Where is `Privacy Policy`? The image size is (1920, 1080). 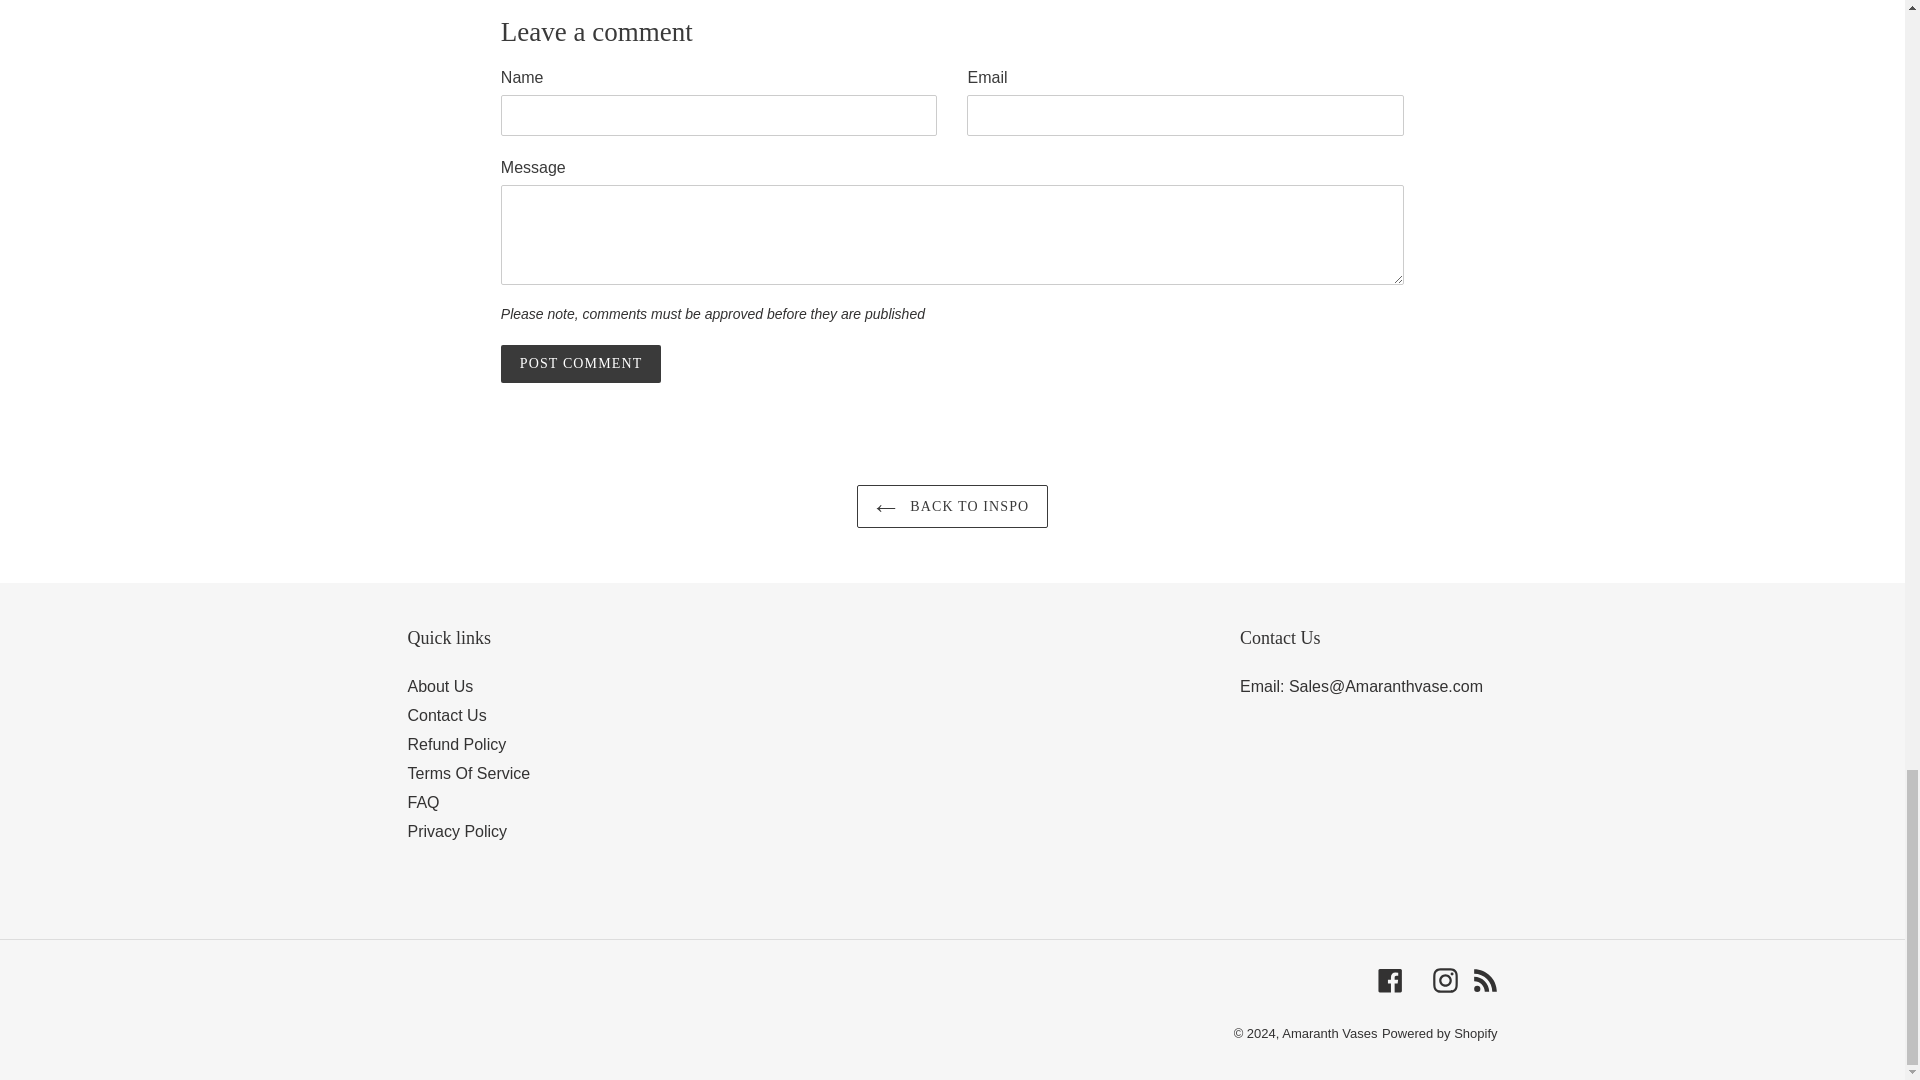
Privacy Policy is located at coordinates (458, 831).